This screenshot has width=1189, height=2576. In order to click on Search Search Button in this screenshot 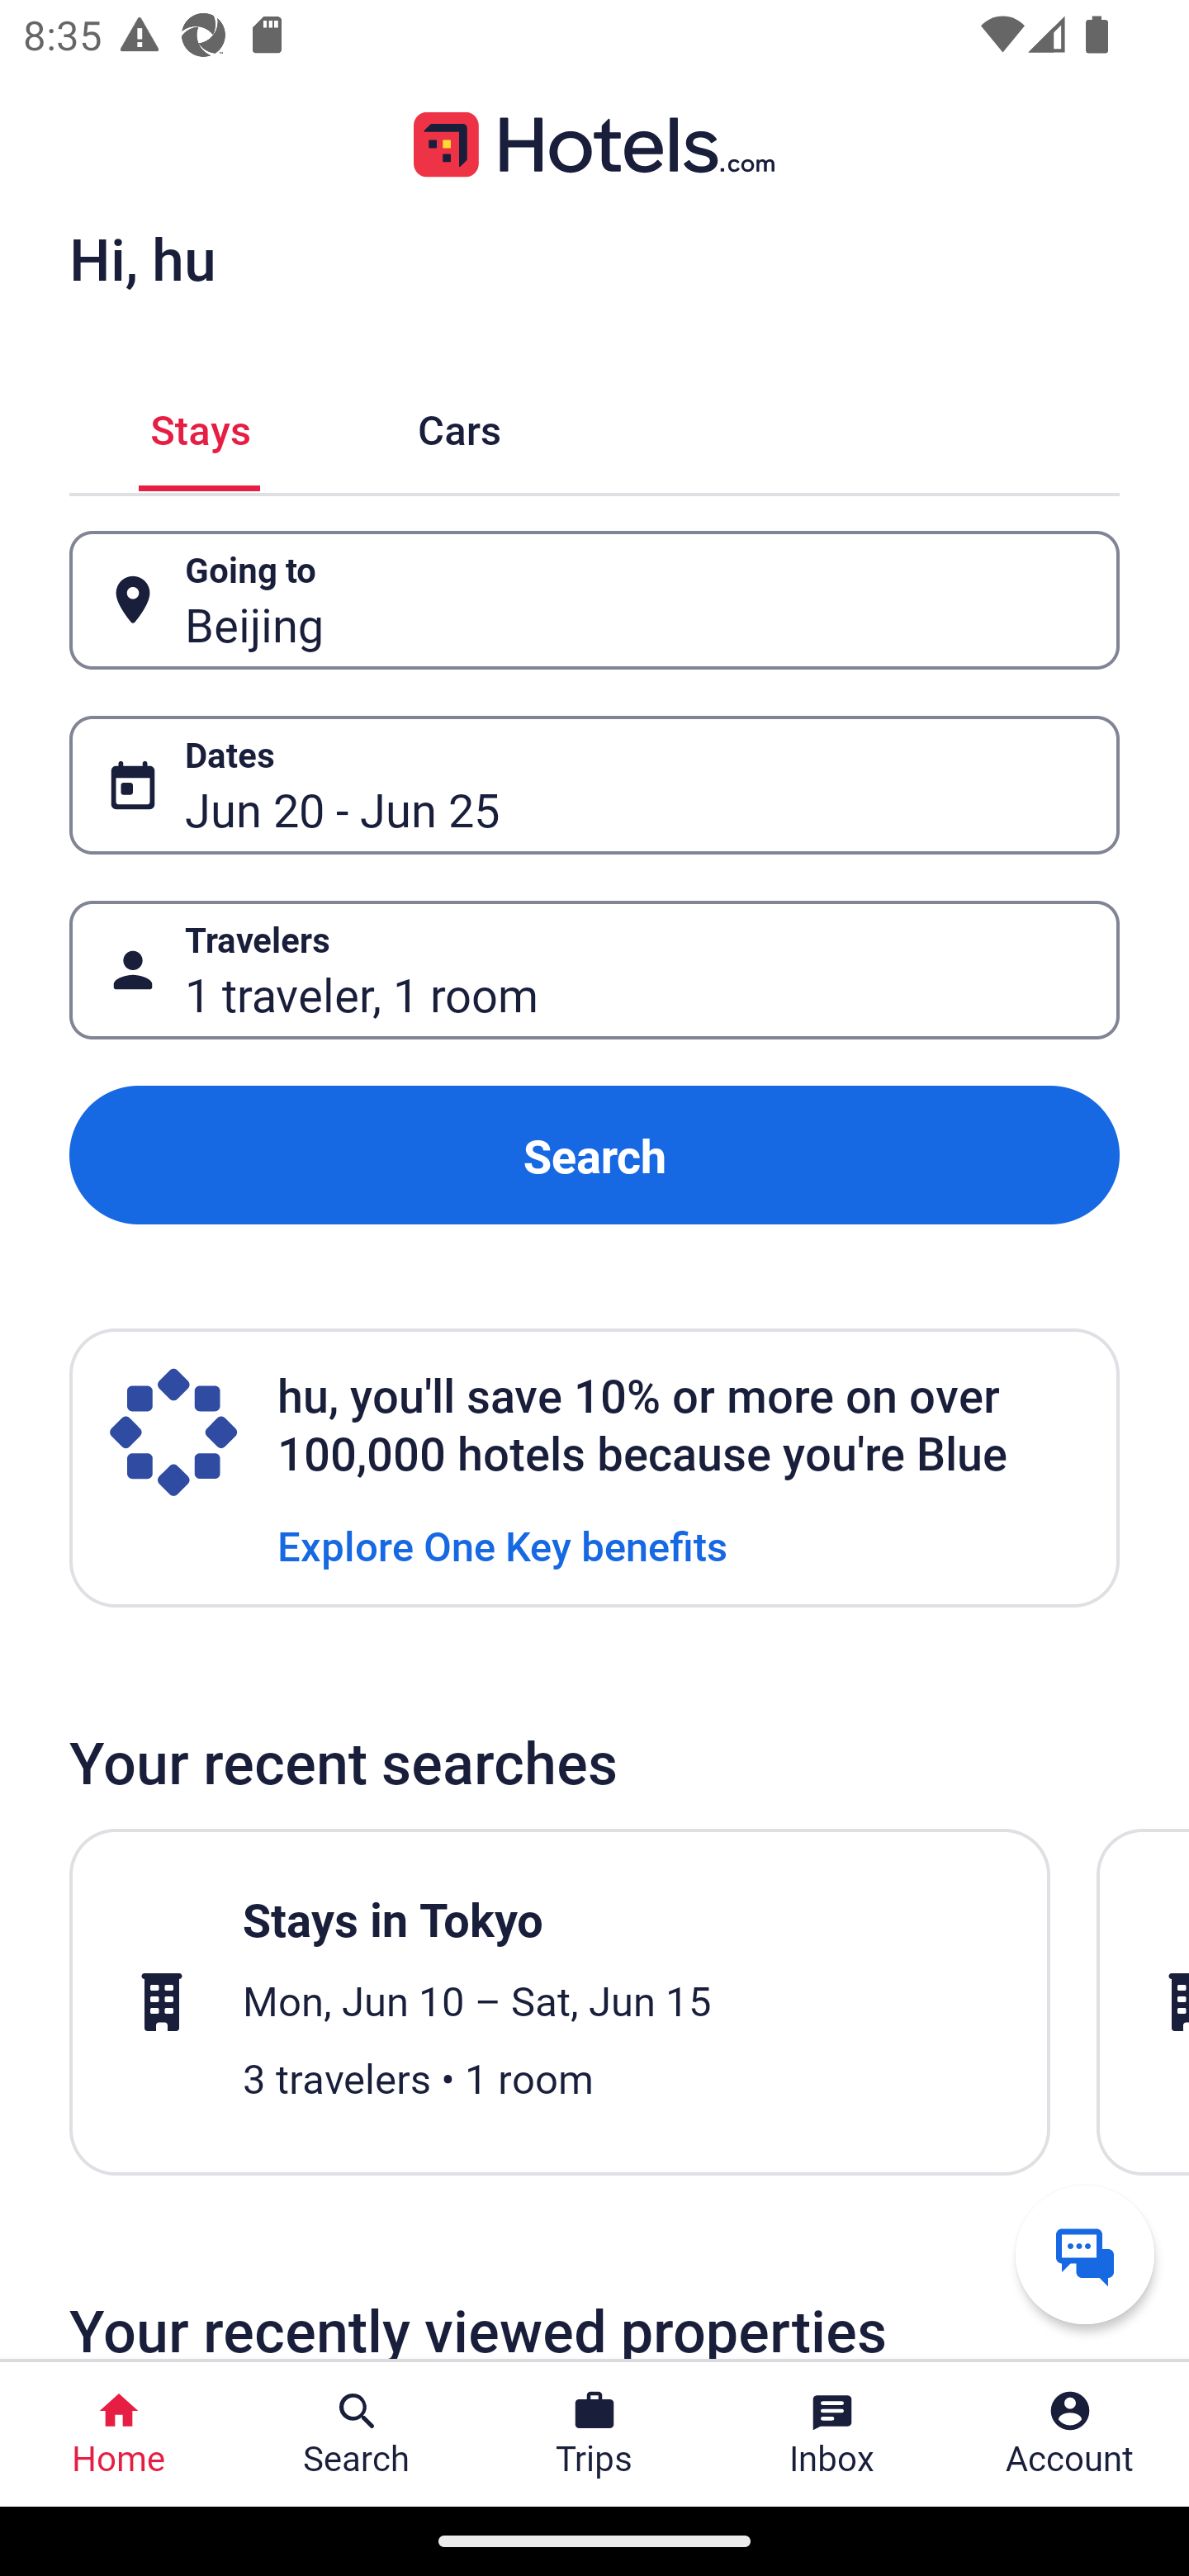, I will do `click(357, 2434)`.